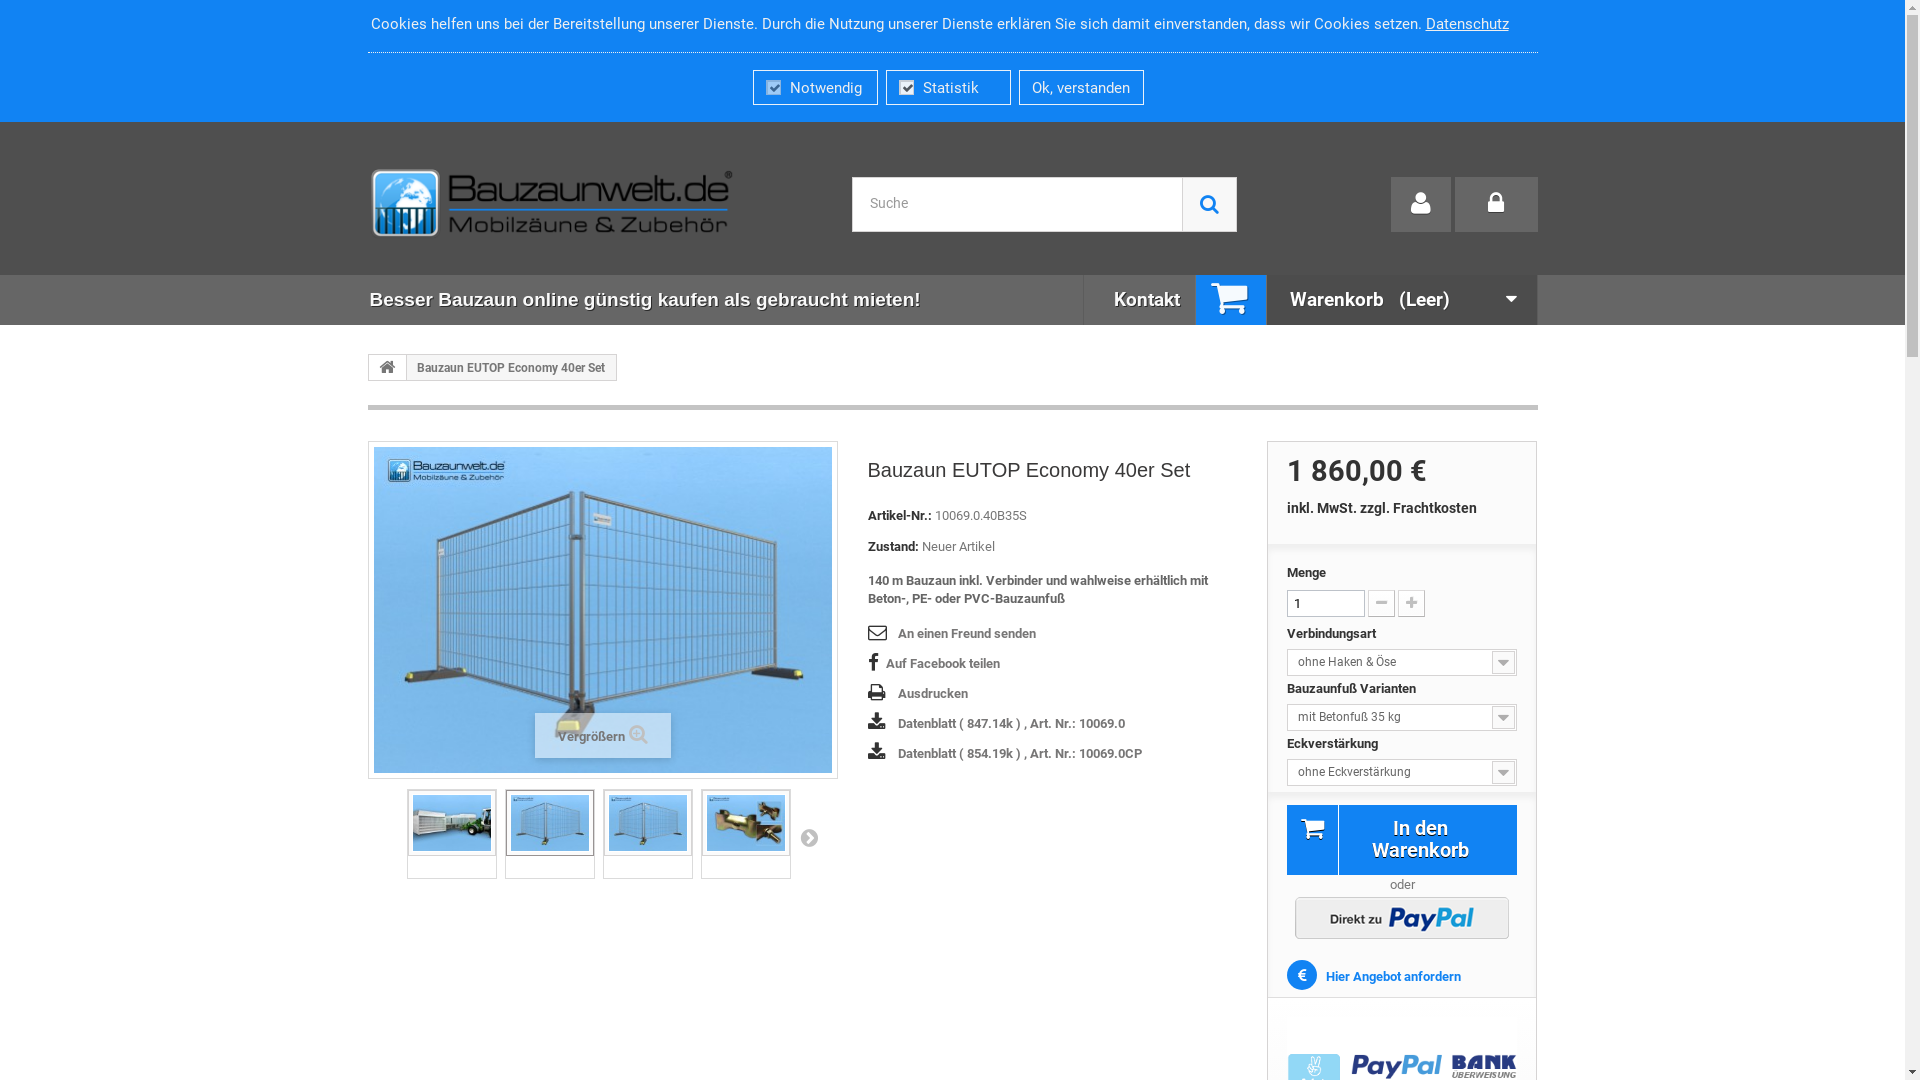  I want to click on In den Warenkorb, so click(1402, 840).